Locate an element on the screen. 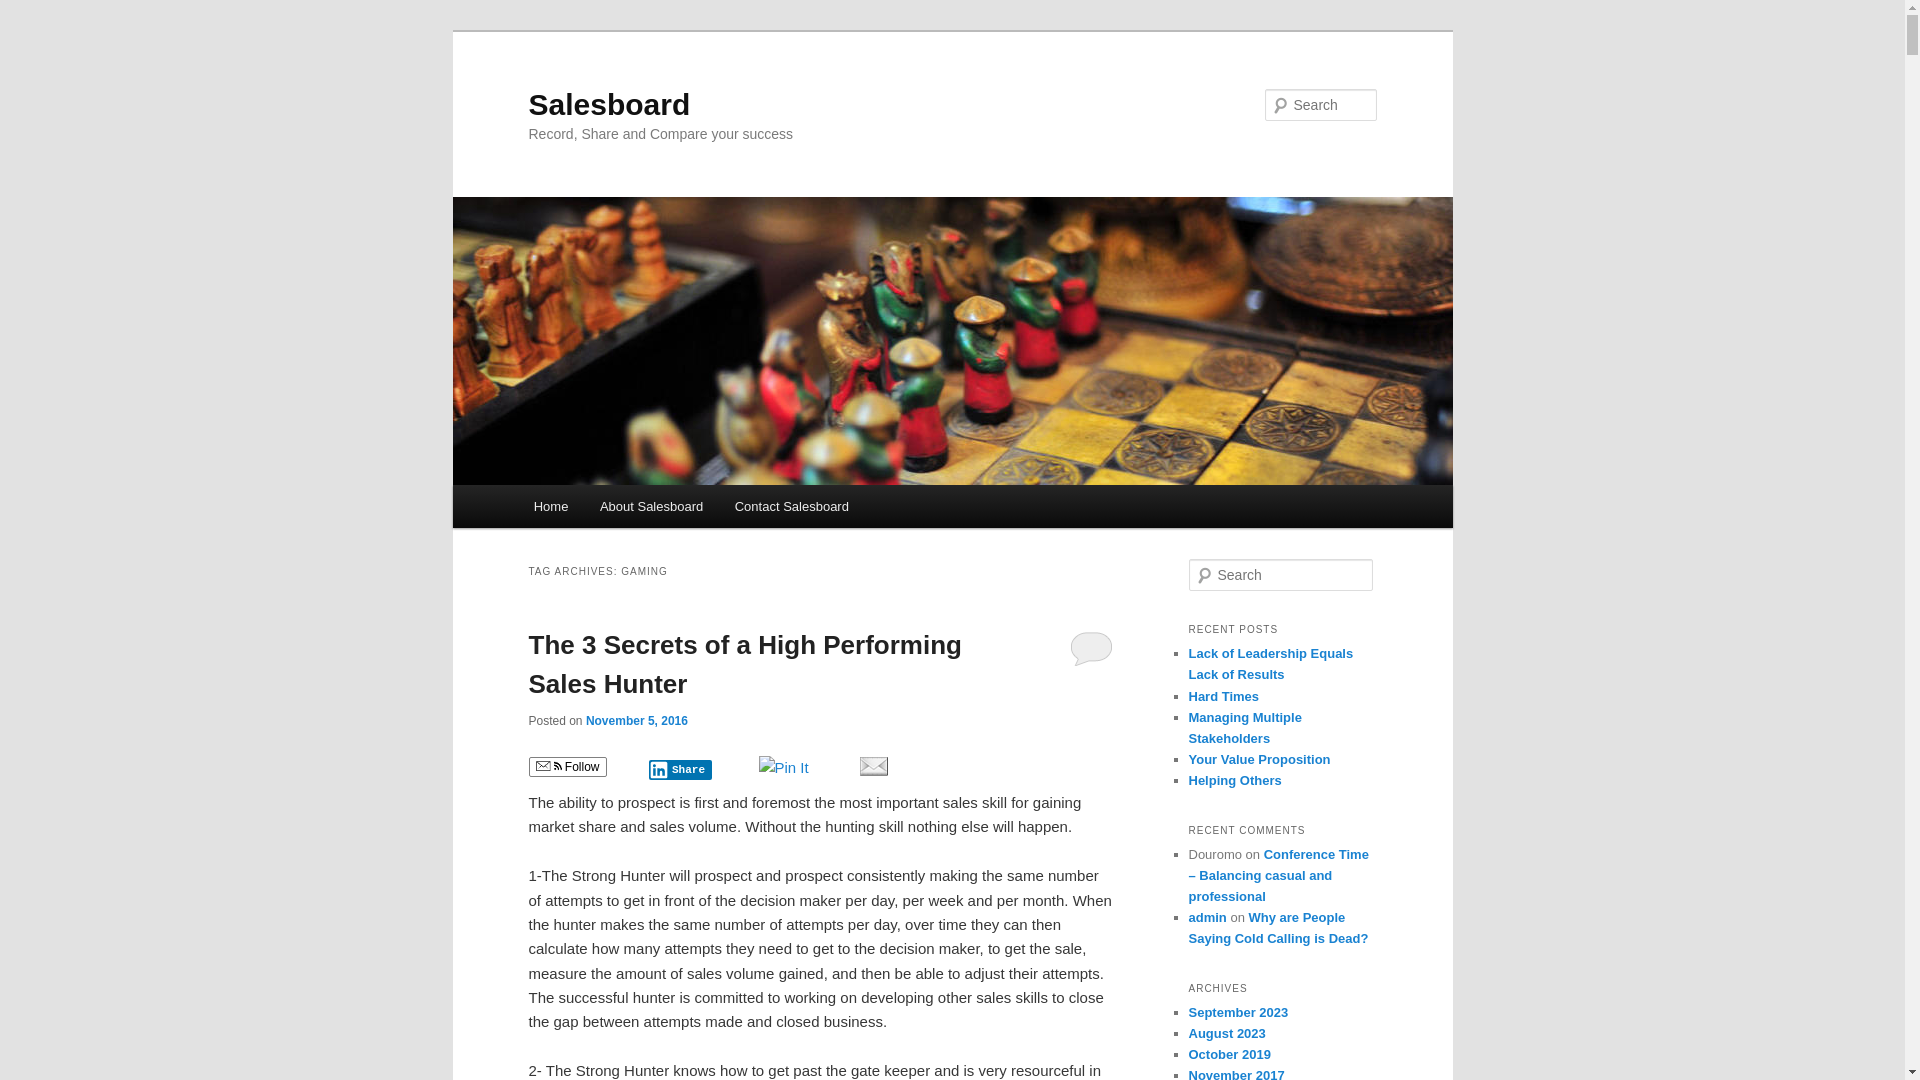 The width and height of the screenshot is (1920, 1080). Contact Salesboard is located at coordinates (792, 506).